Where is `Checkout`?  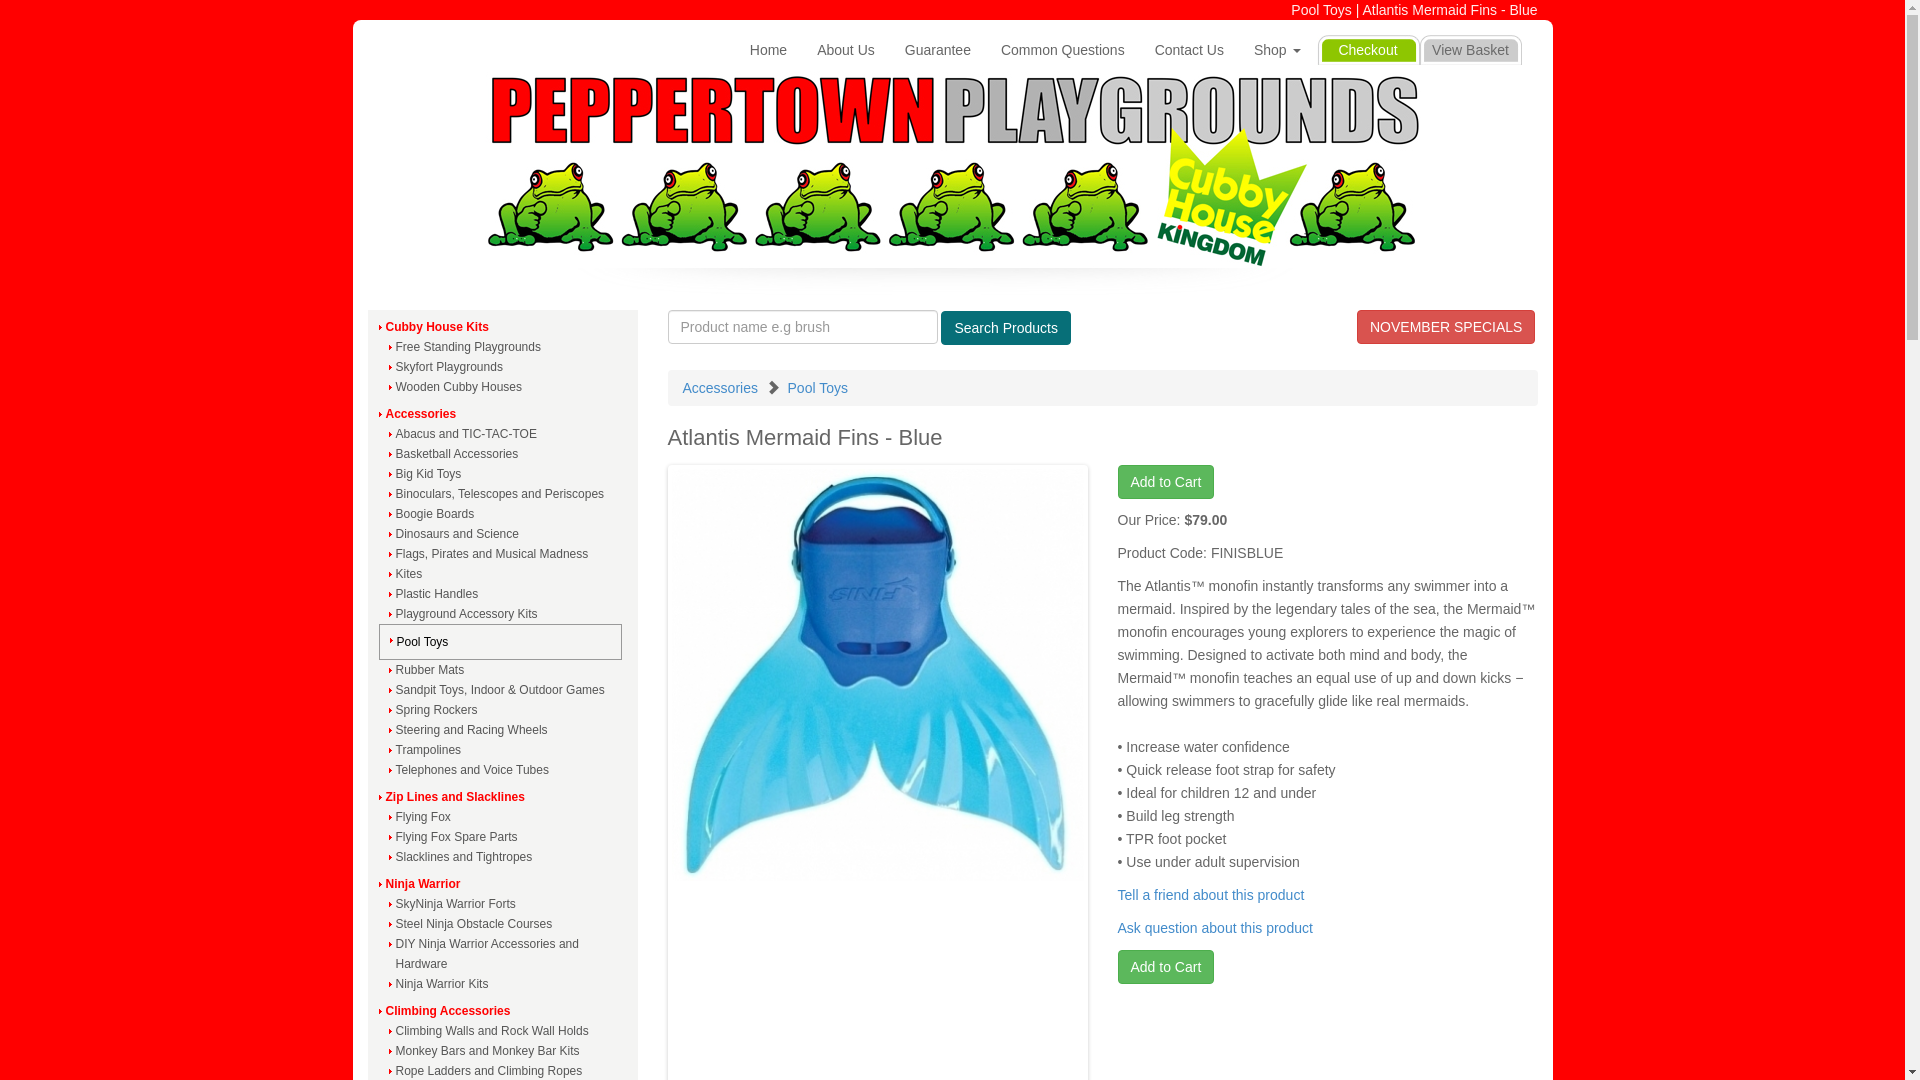
Checkout is located at coordinates (1368, 50).